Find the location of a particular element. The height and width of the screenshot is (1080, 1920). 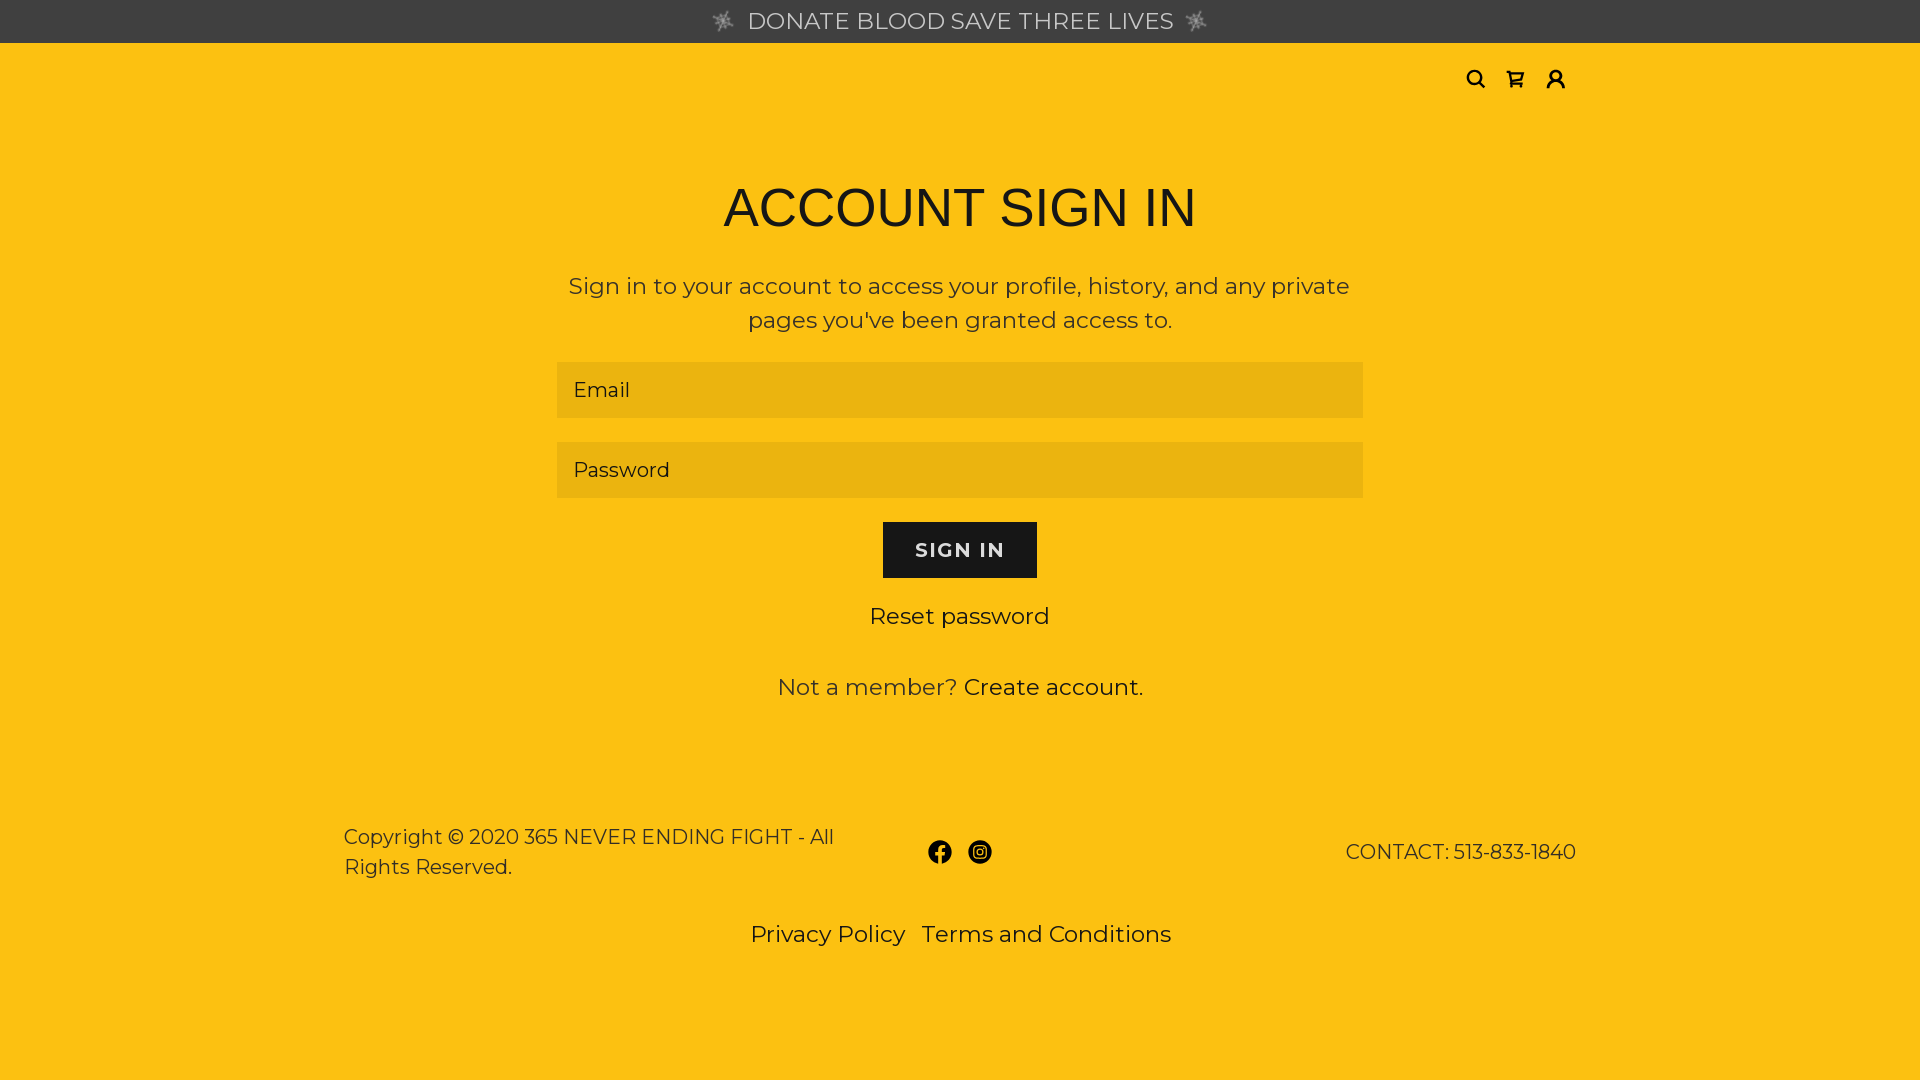

Terms and Conditions is located at coordinates (1045, 934).